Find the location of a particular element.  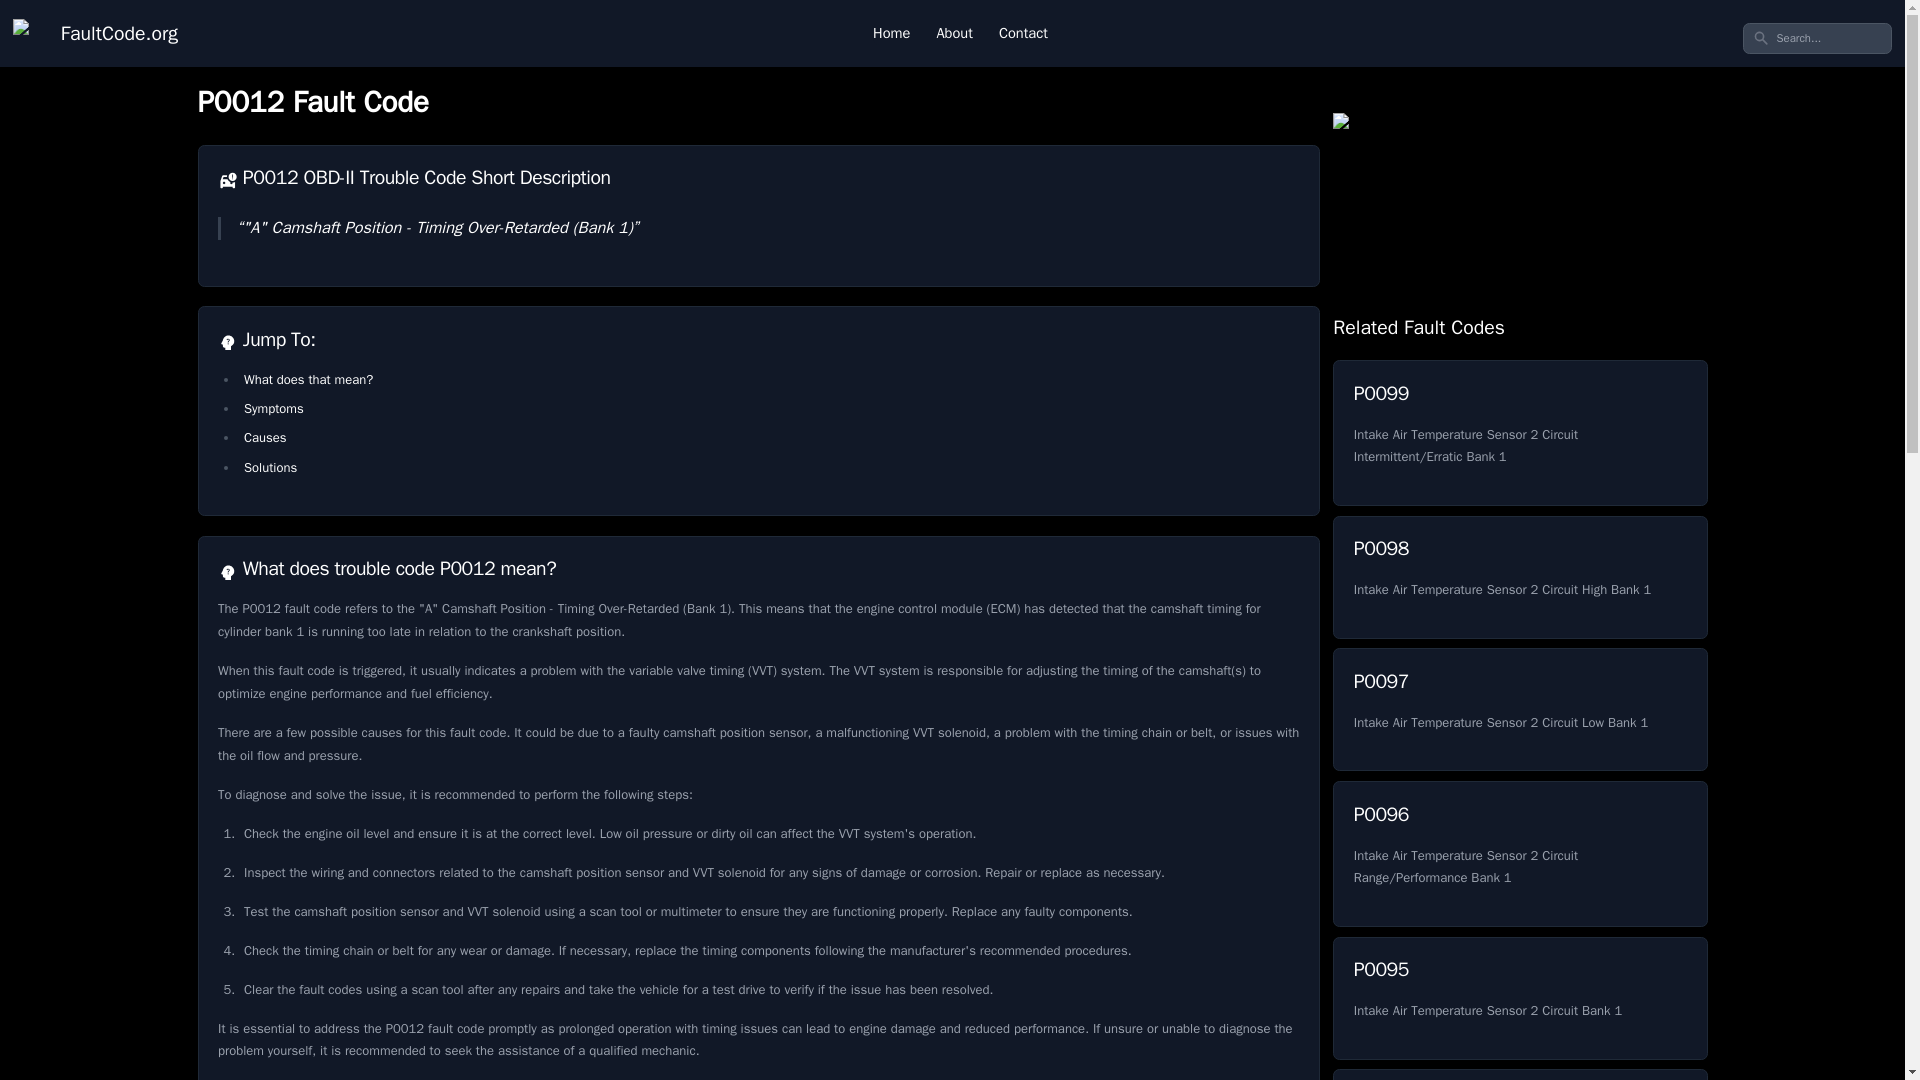

Symptoms is located at coordinates (1519, 998).